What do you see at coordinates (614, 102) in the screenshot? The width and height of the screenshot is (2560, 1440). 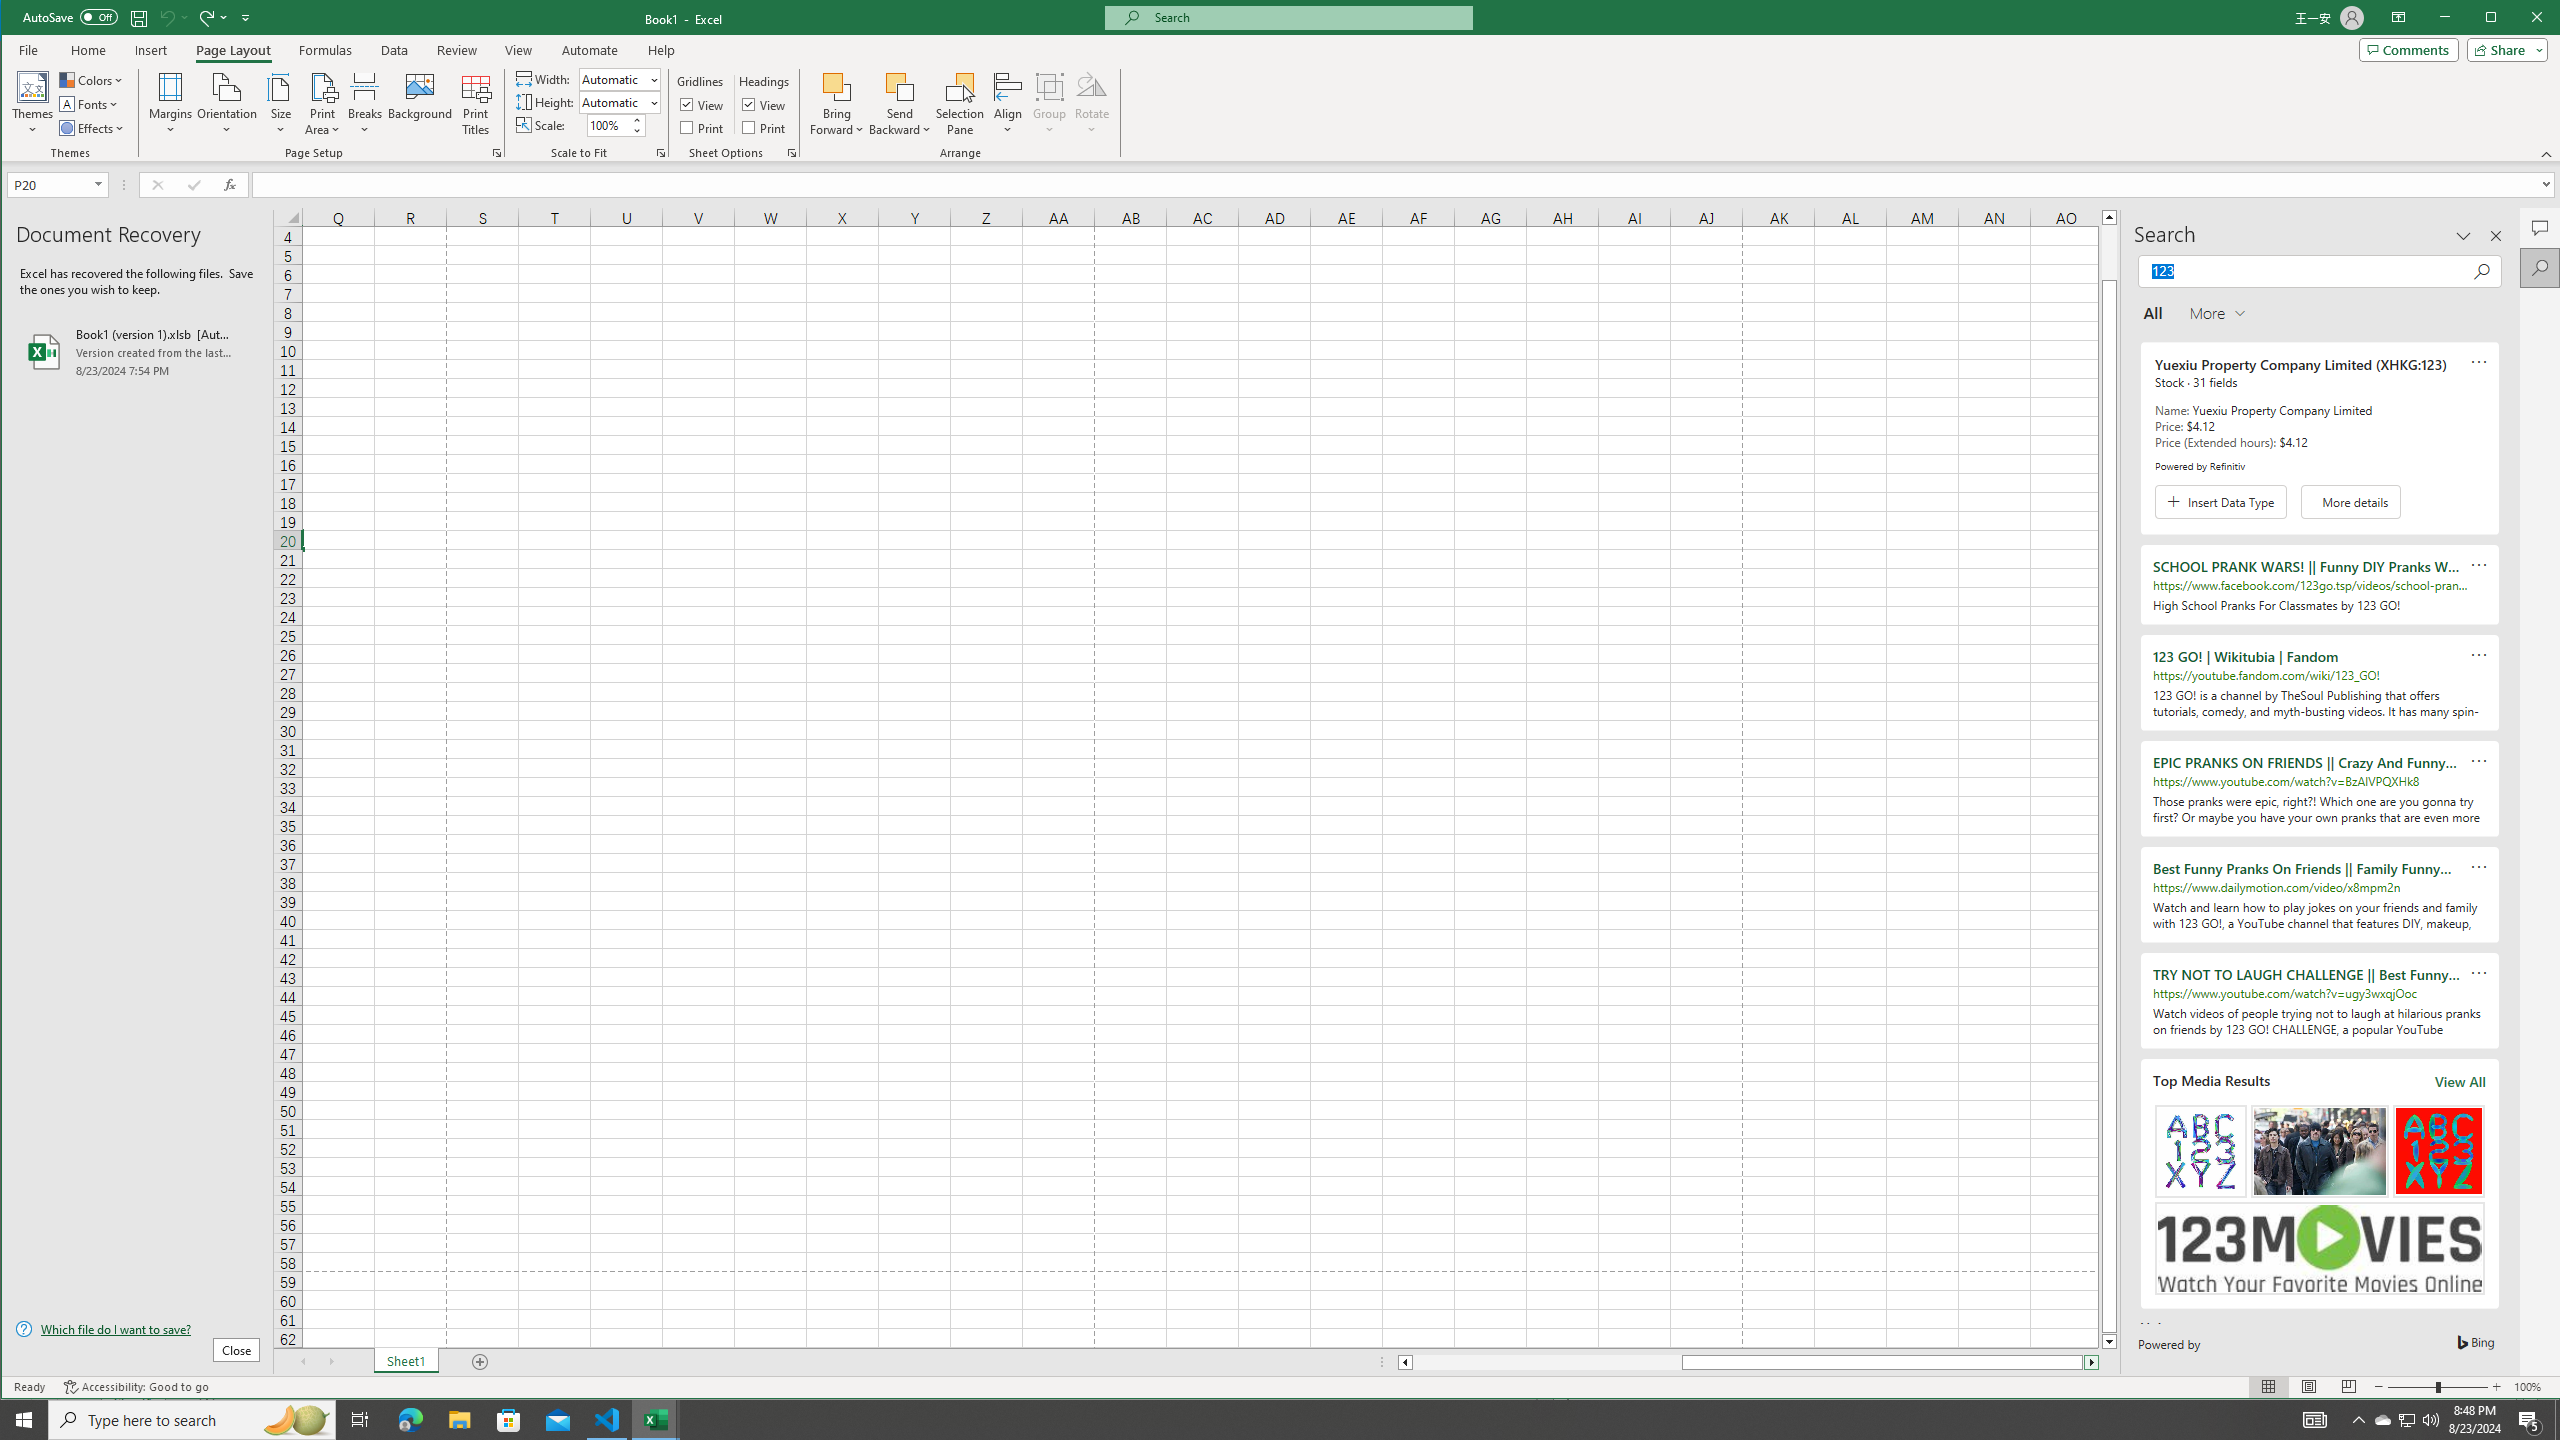 I see `Height` at bounding box center [614, 102].